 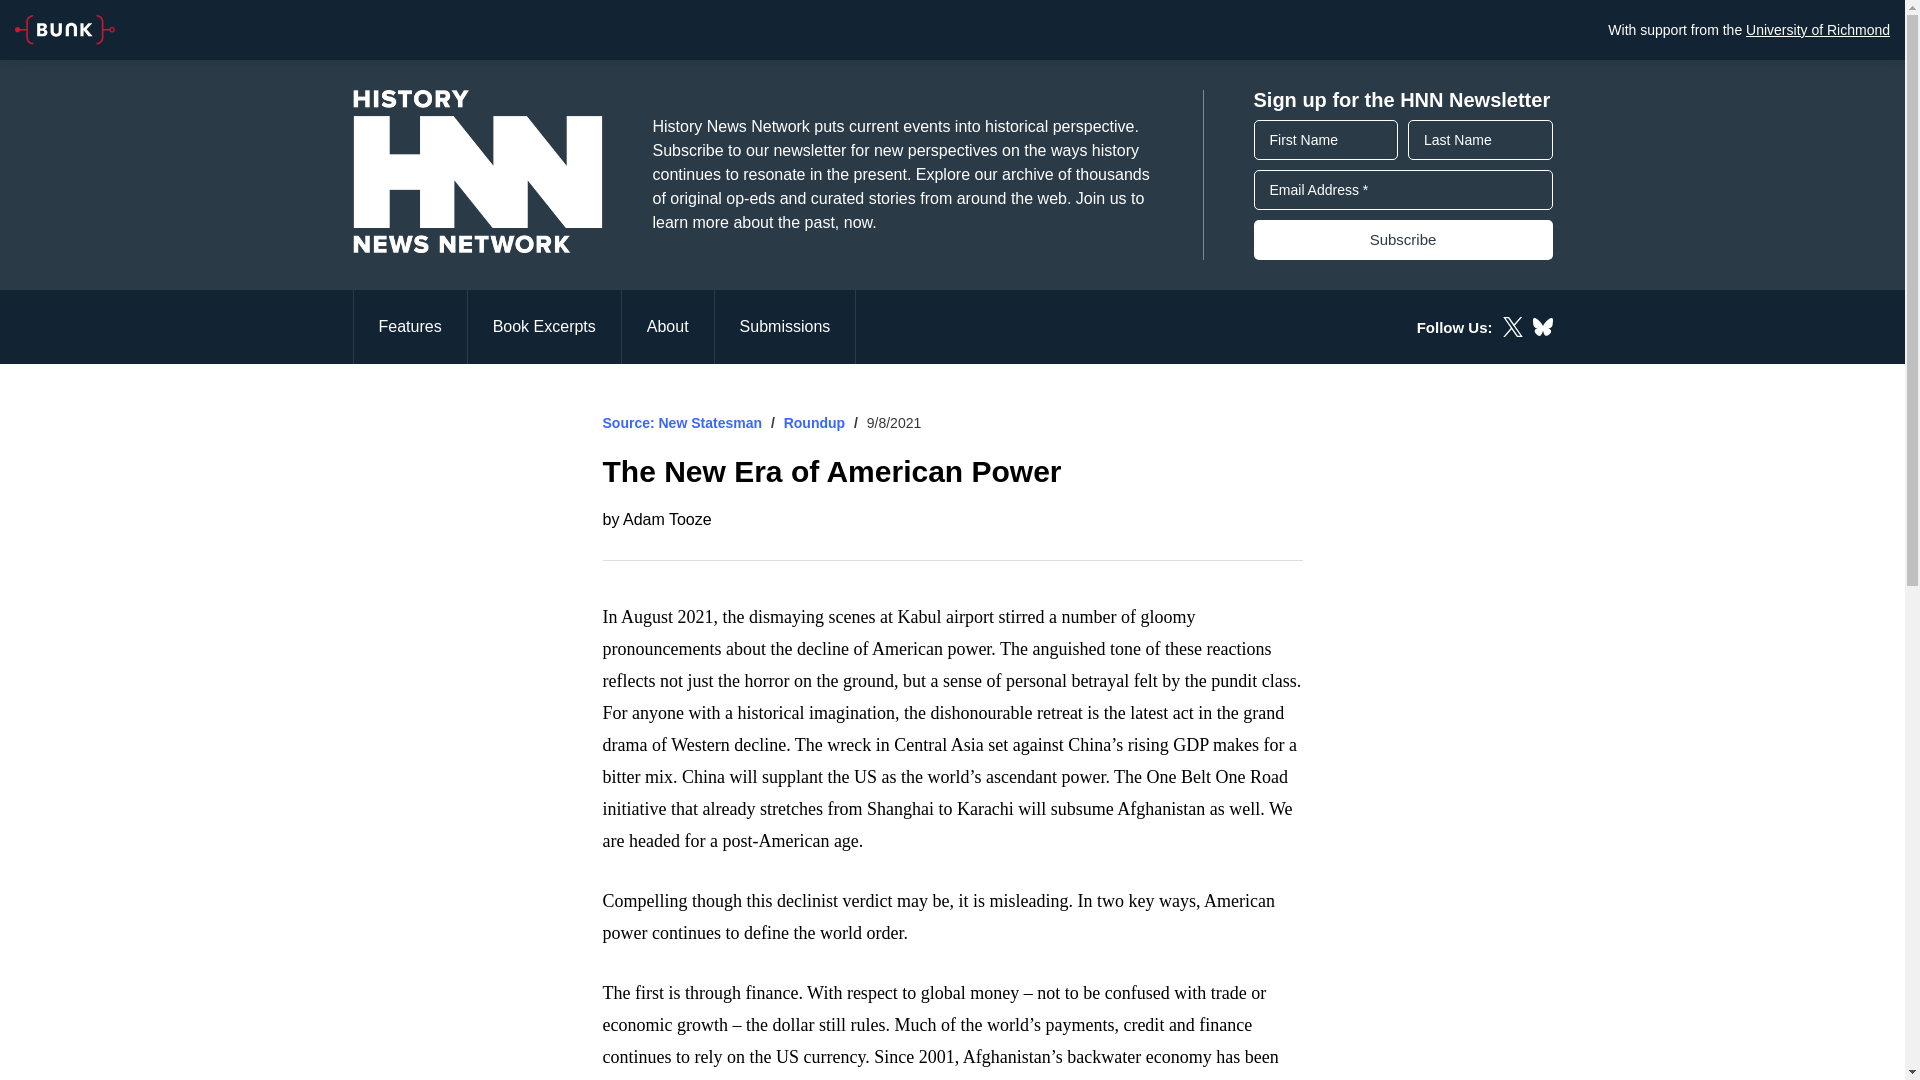 I want to click on Source: New Statesman, so click(x=682, y=422).